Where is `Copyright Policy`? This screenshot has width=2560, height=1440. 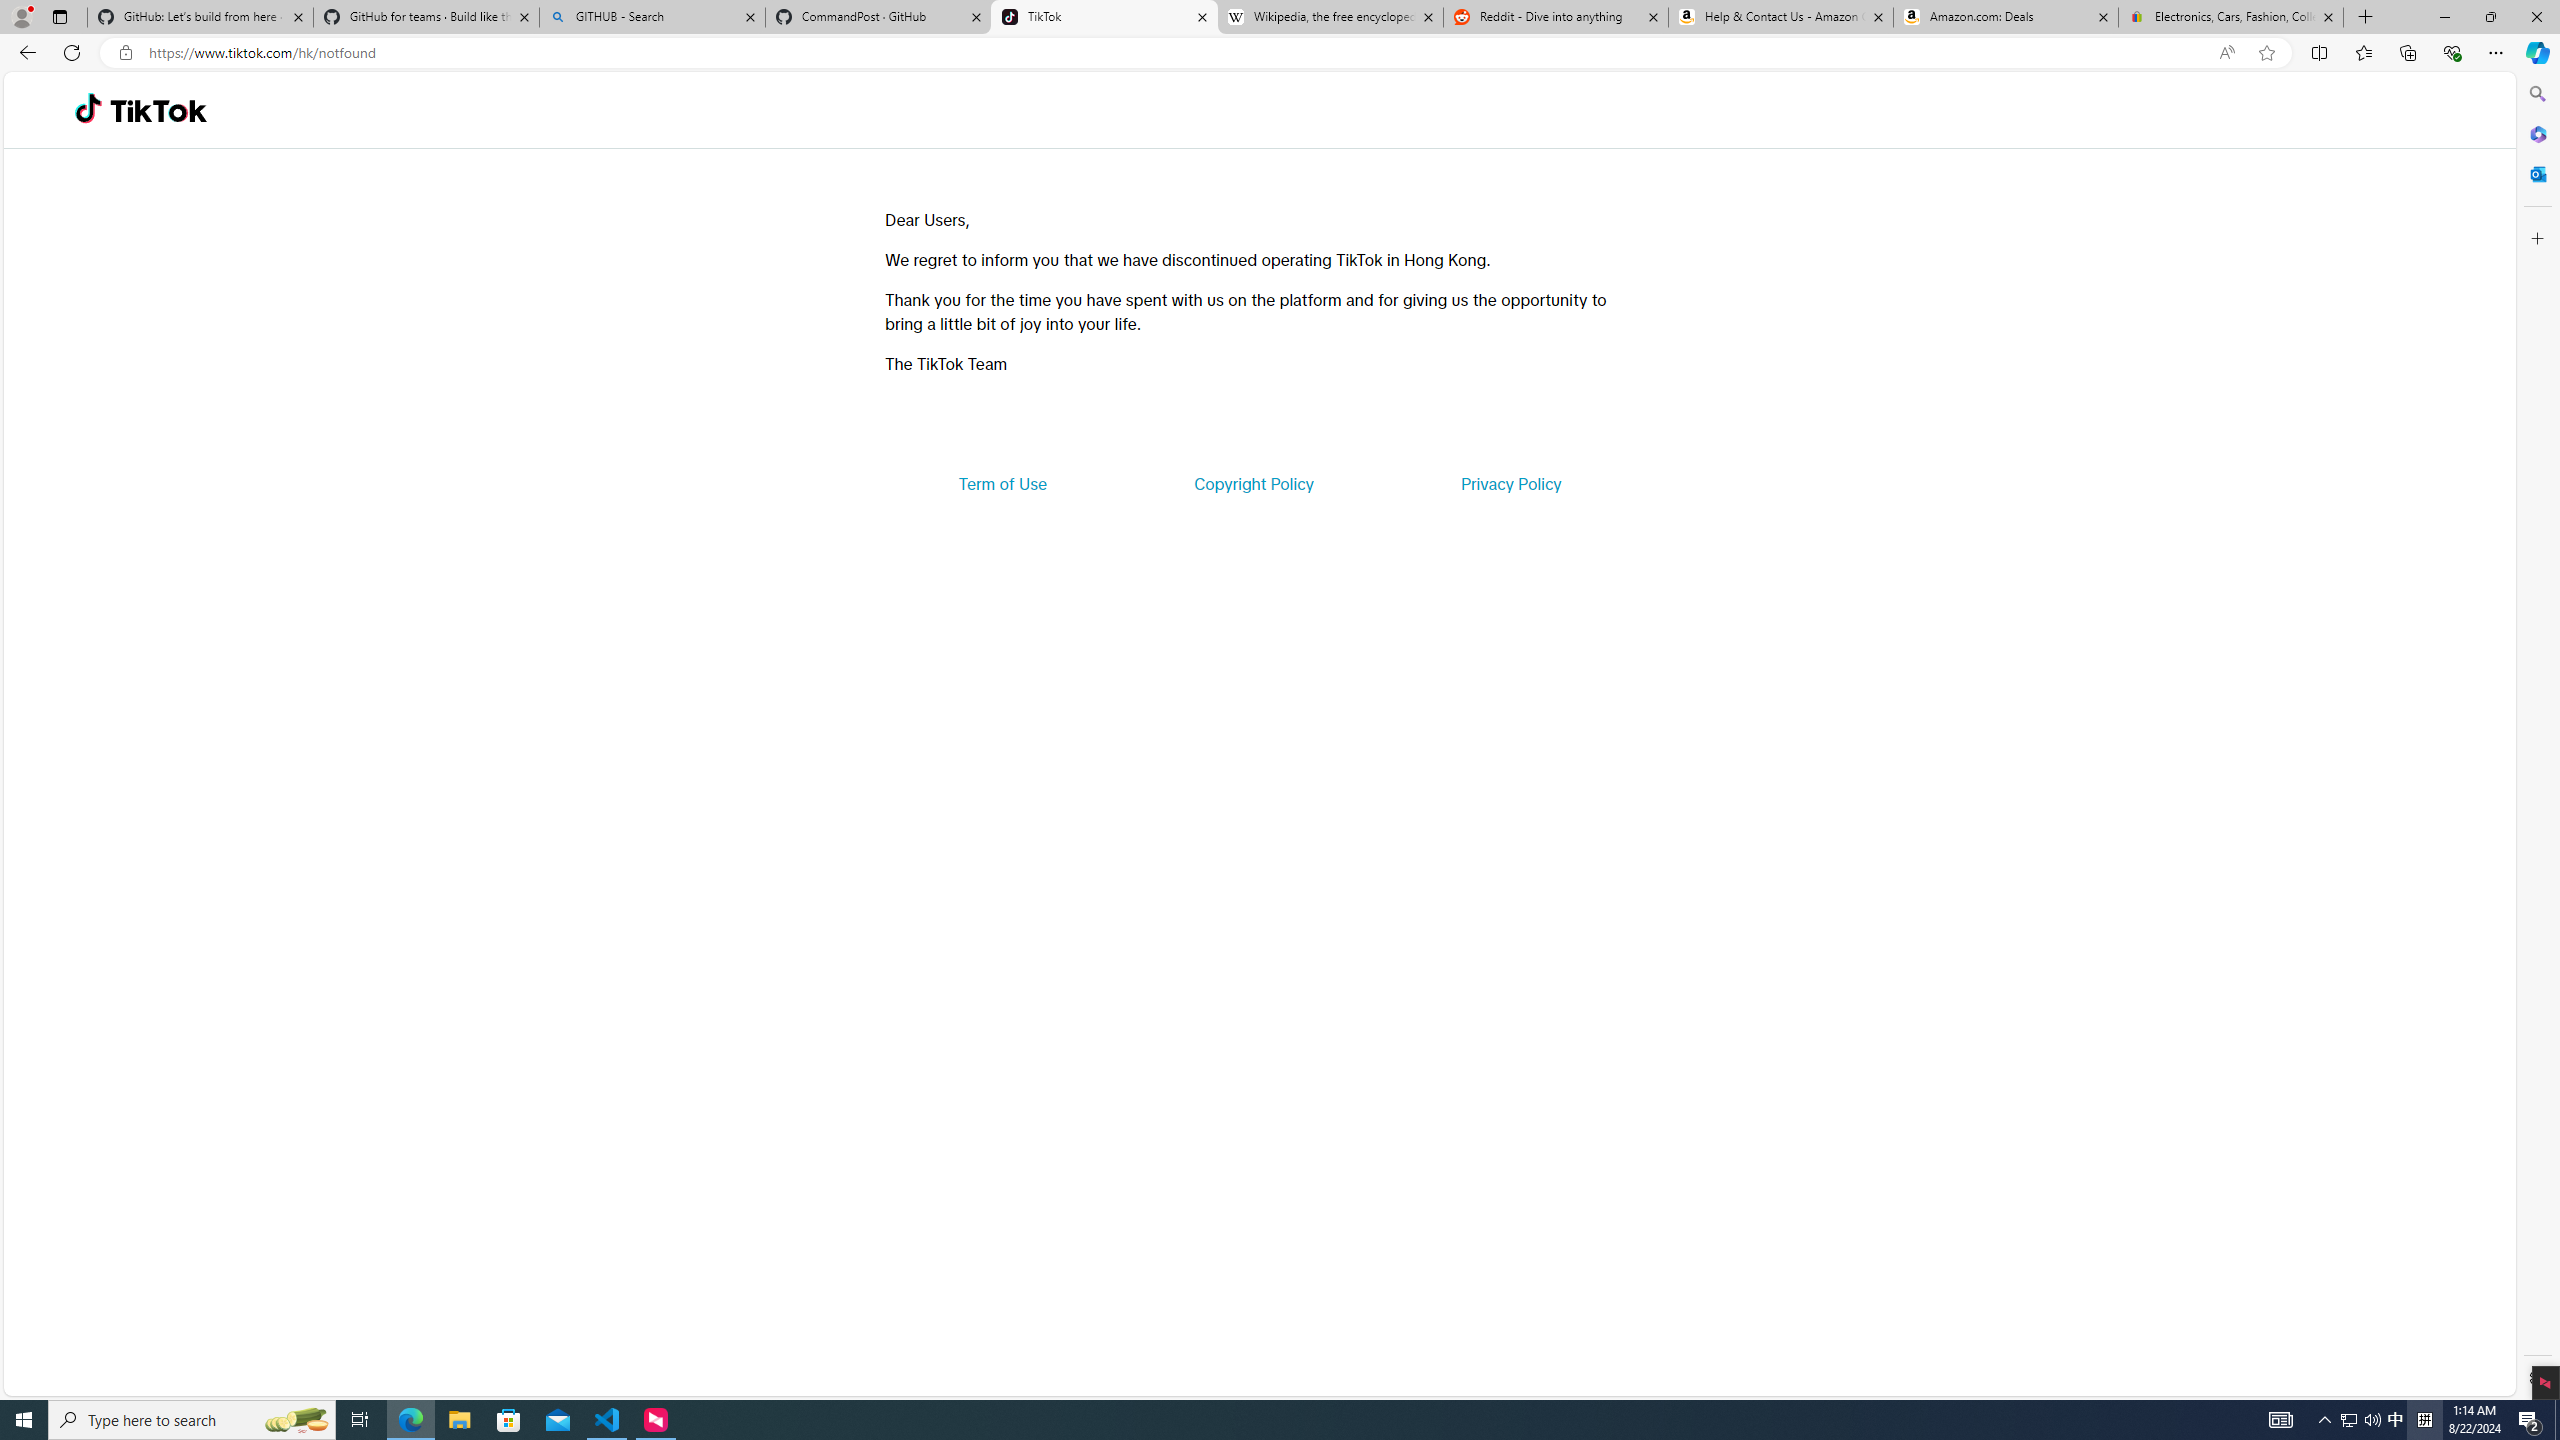 Copyright Policy is located at coordinates (1252, 484).